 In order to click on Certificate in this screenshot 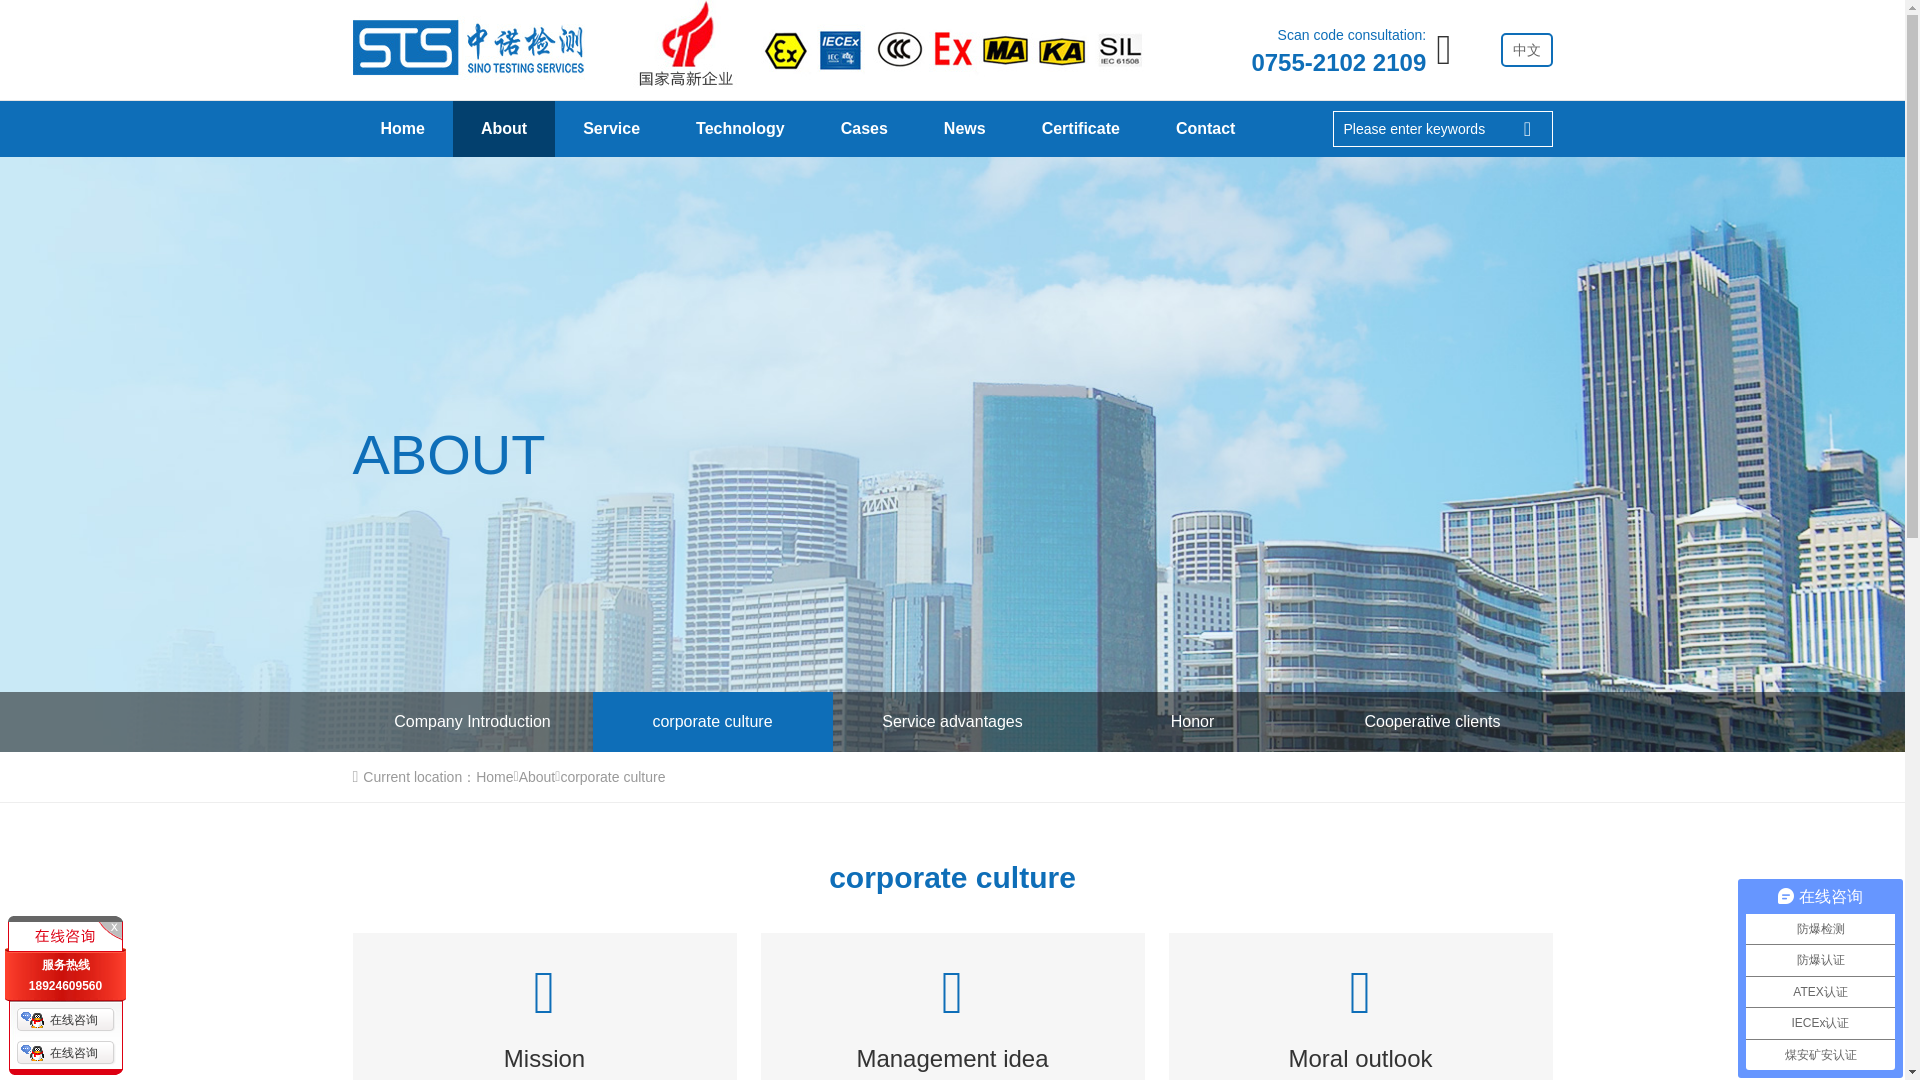, I will do `click(1080, 128)`.